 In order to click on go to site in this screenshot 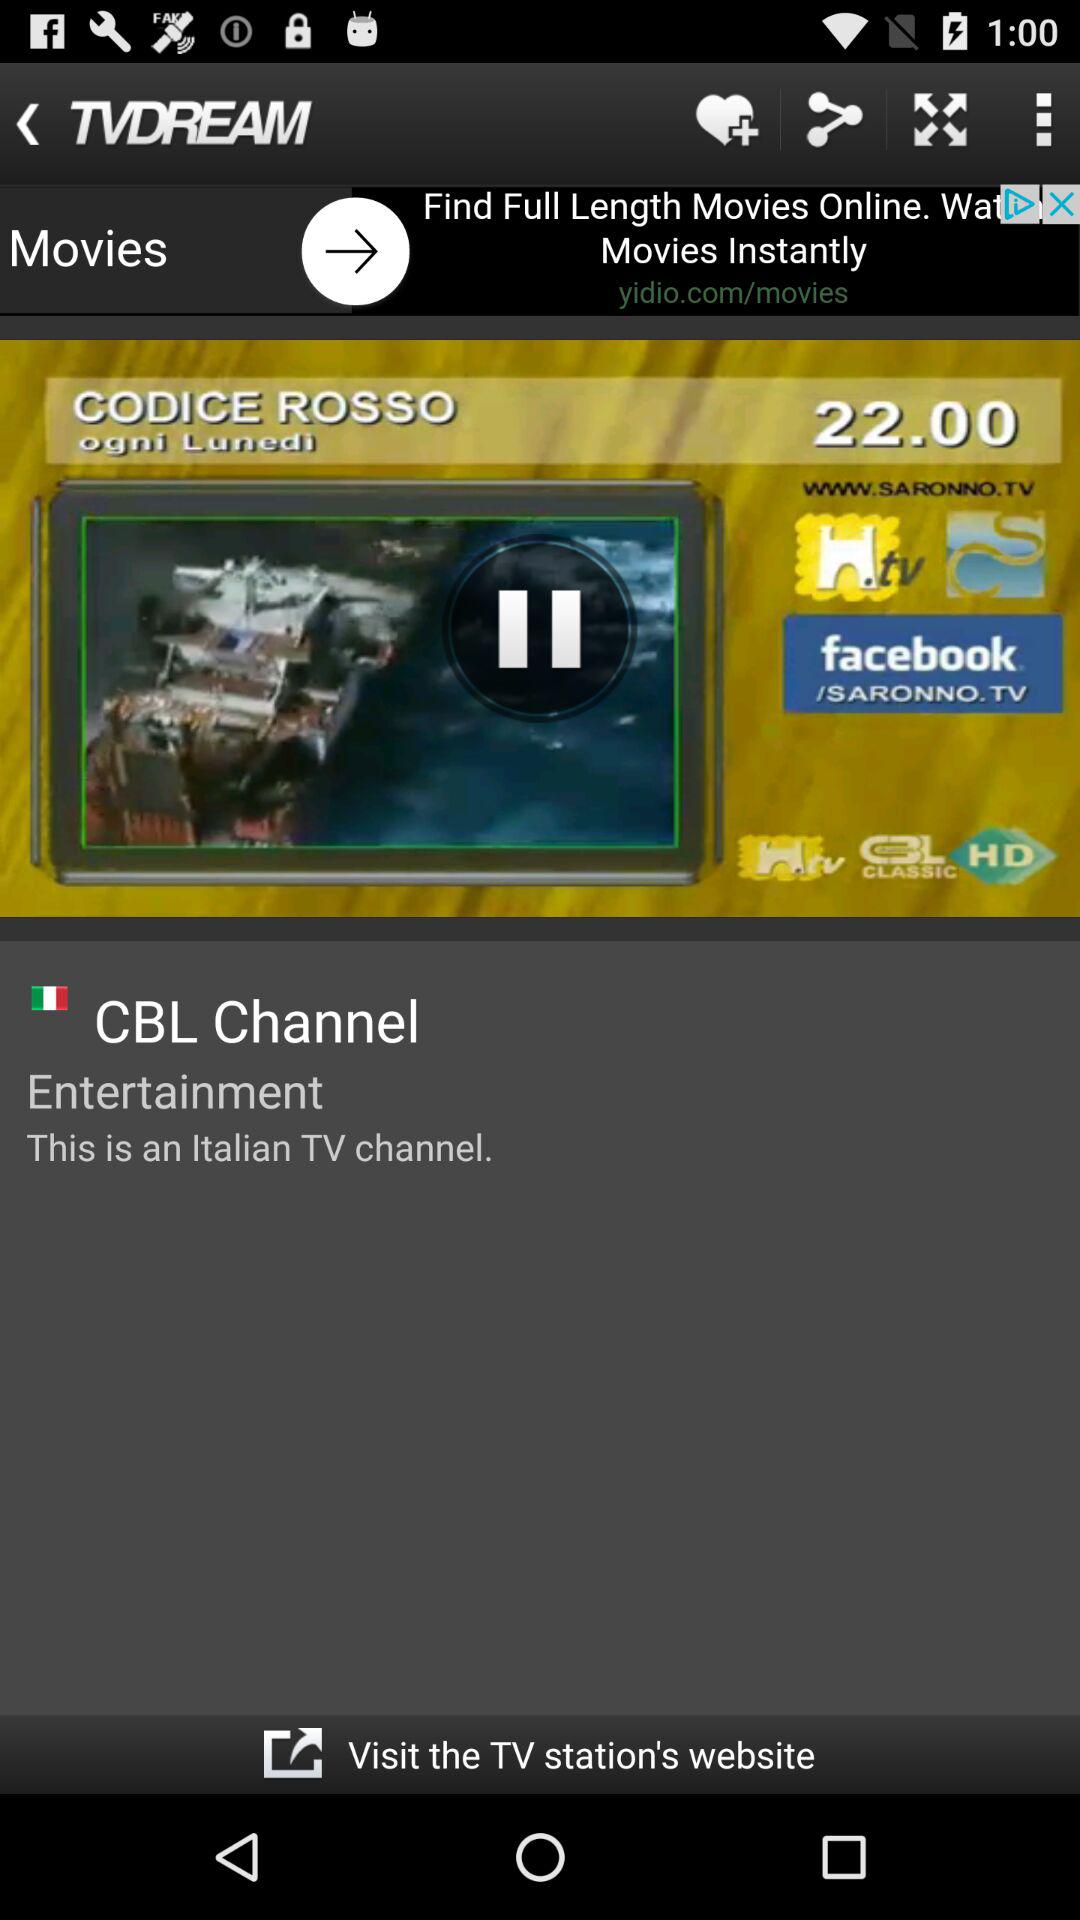, I will do `click(292, 1754)`.